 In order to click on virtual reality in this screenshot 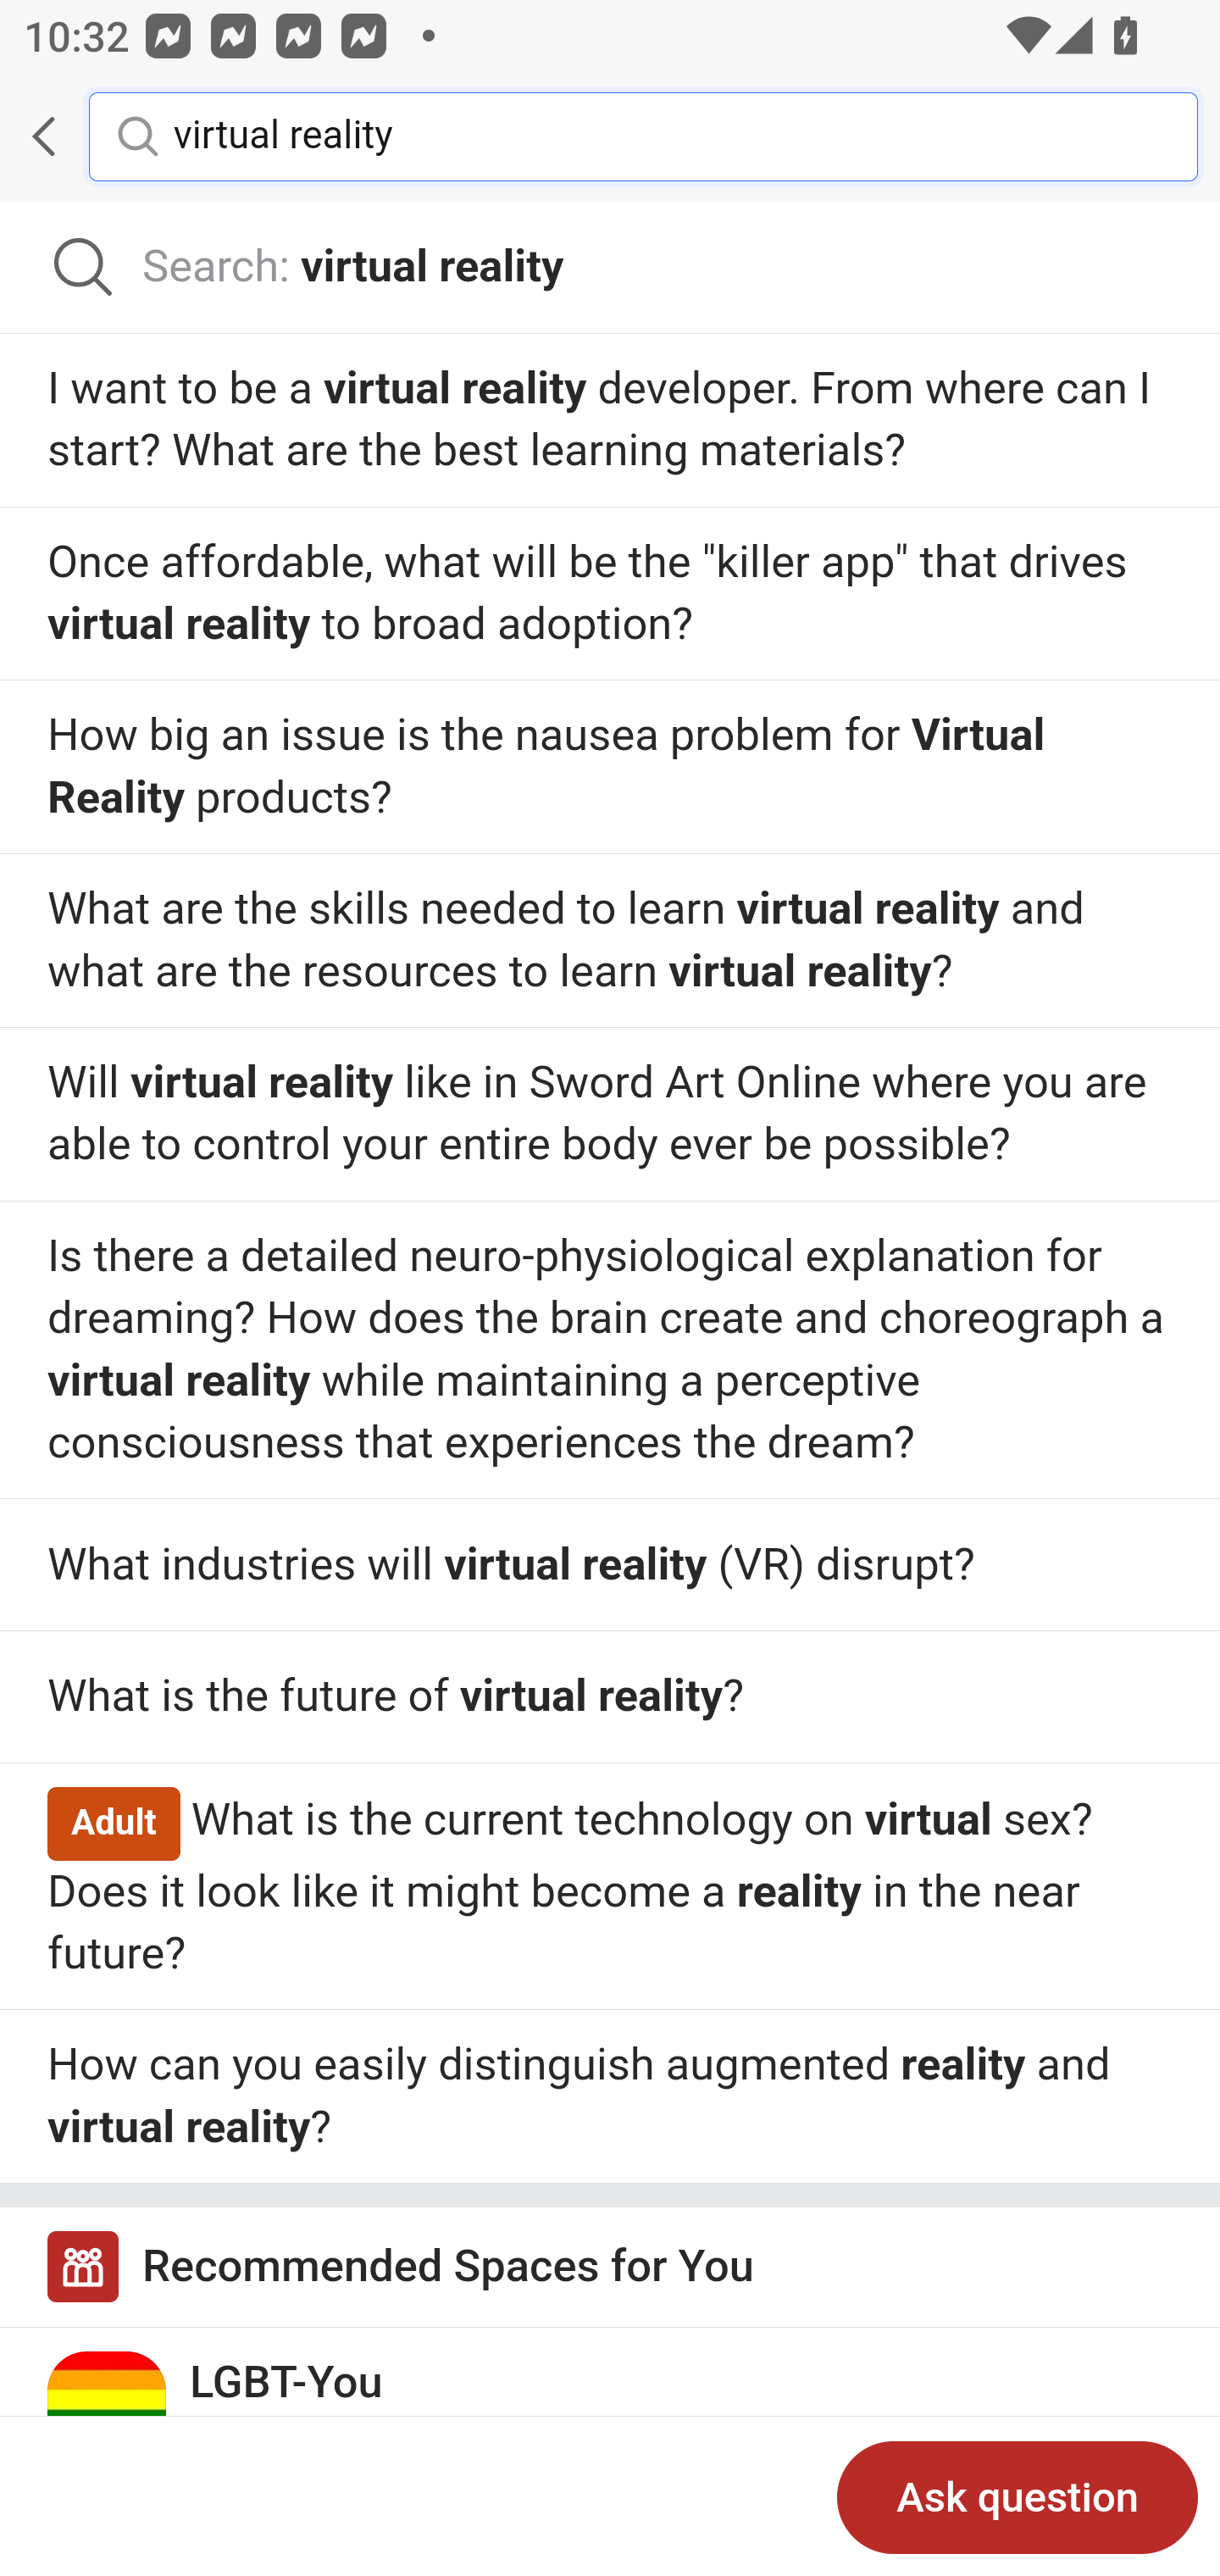, I will do `click(661, 135)`.